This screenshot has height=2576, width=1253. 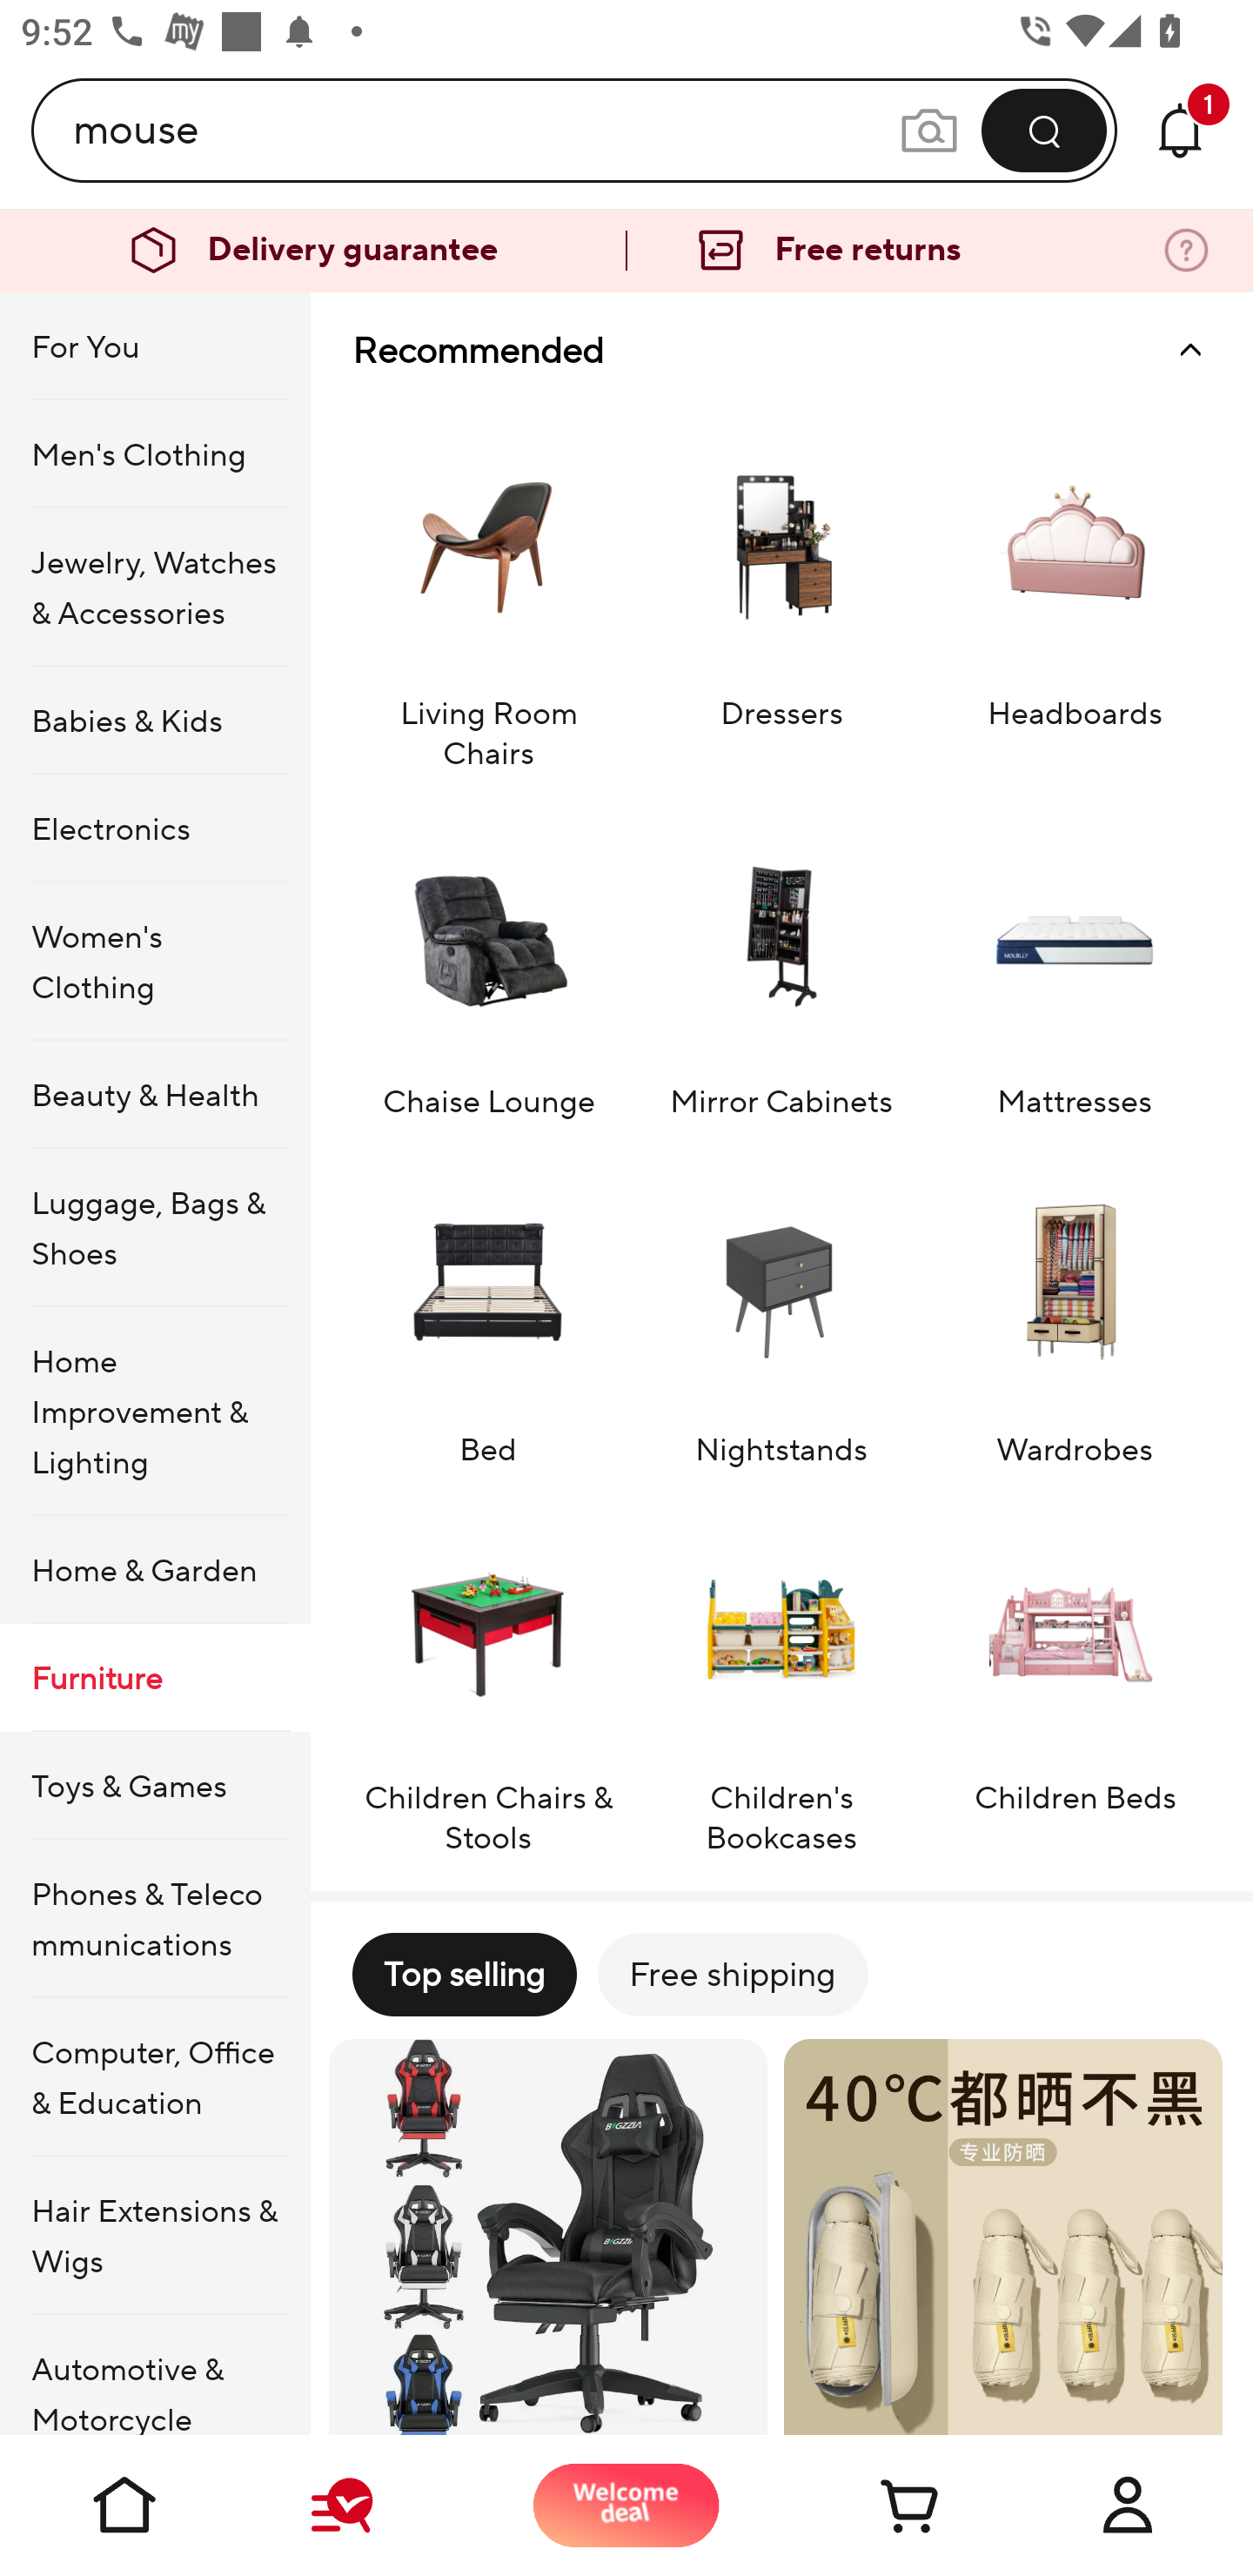 What do you see at coordinates (781, 1675) in the screenshot?
I see `Children's Bookcases` at bounding box center [781, 1675].